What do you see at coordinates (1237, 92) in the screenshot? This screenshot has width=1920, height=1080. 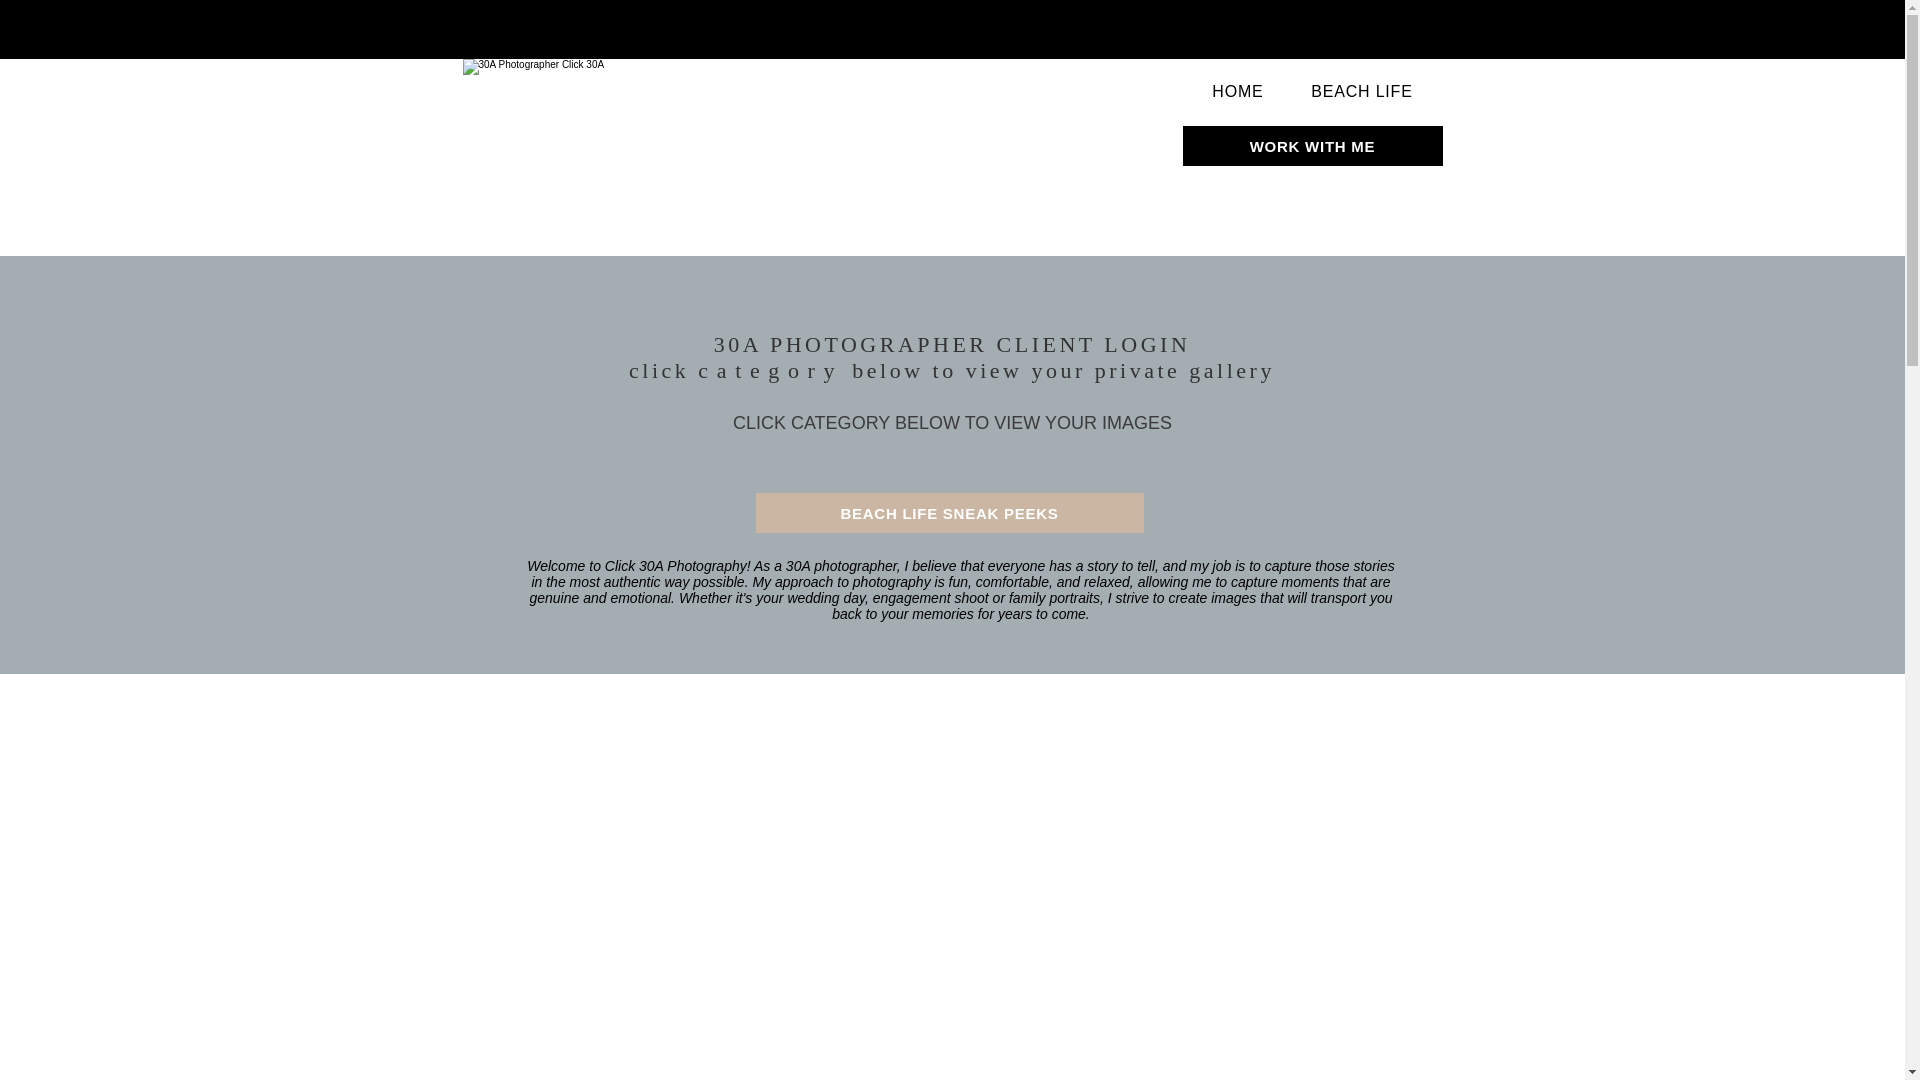 I see `HOME` at bounding box center [1237, 92].